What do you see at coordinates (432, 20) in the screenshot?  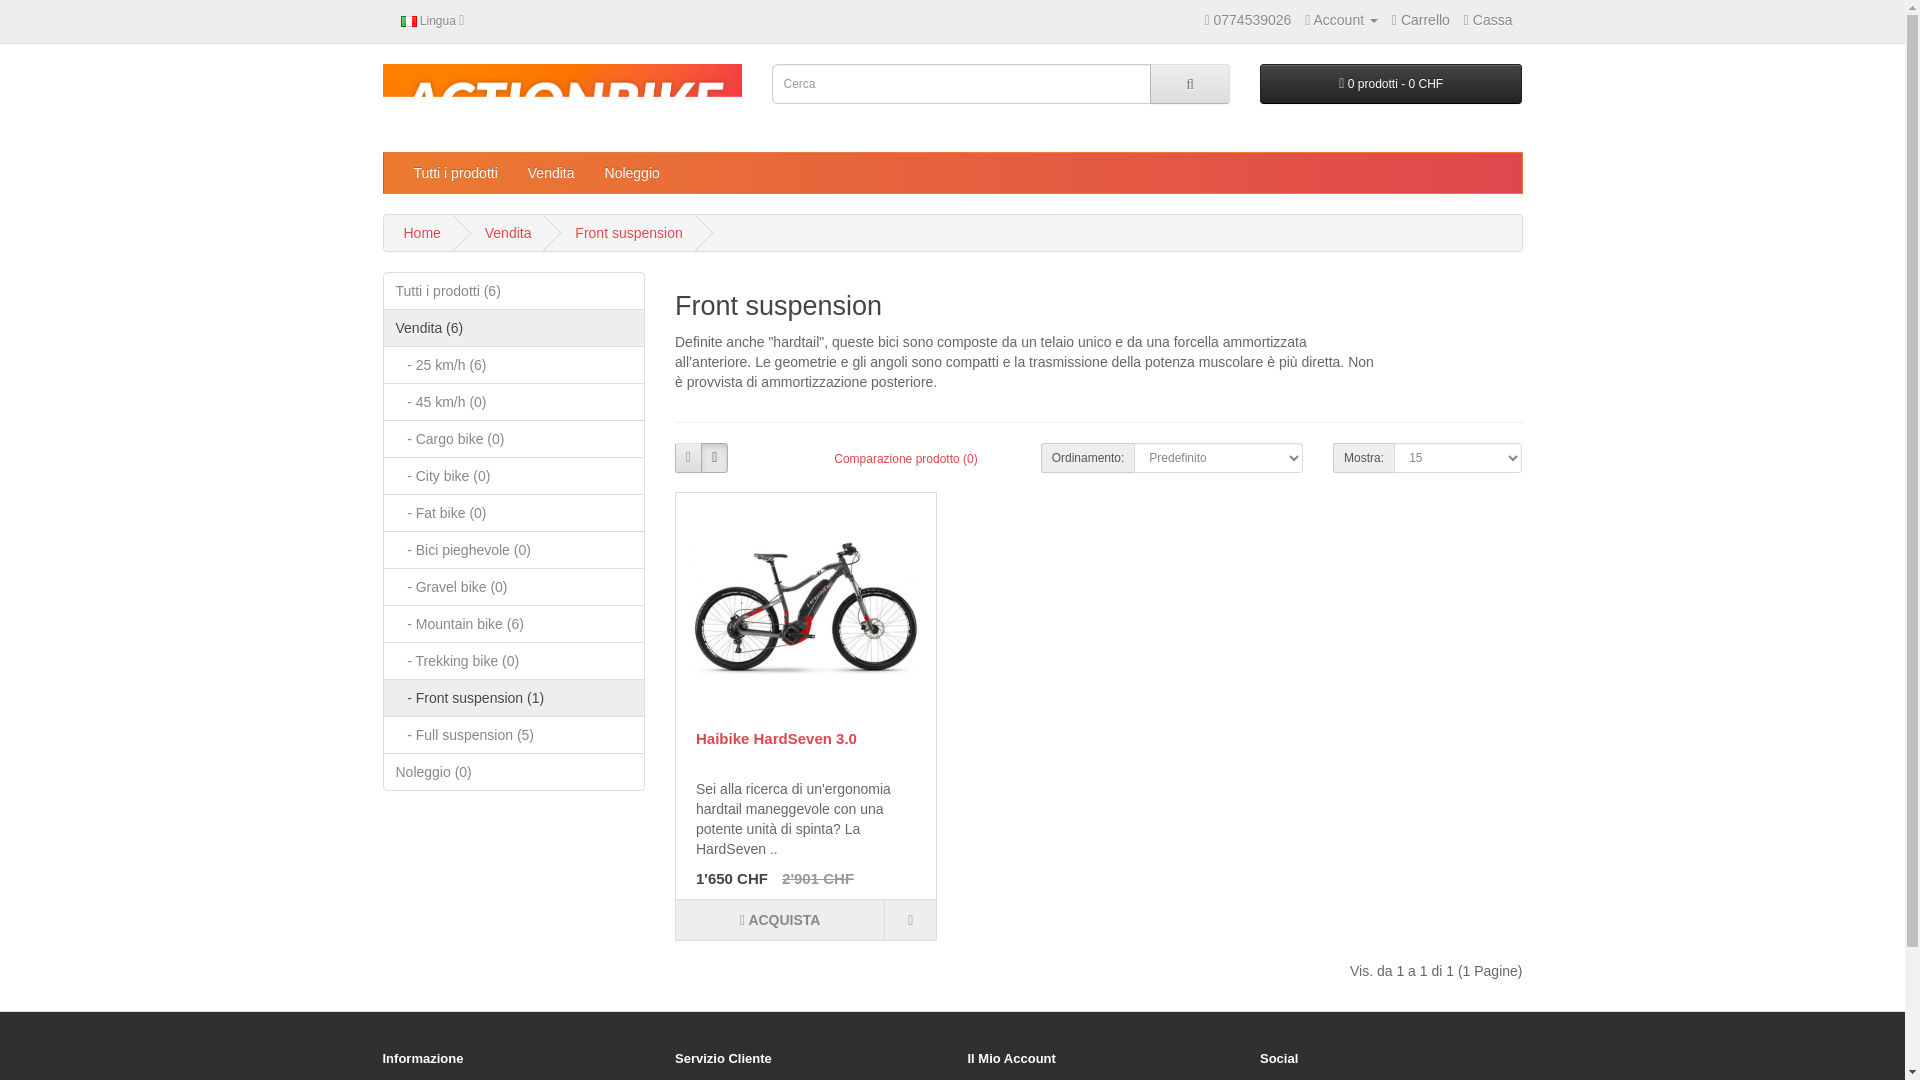 I see `Lingua ` at bounding box center [432, 20].